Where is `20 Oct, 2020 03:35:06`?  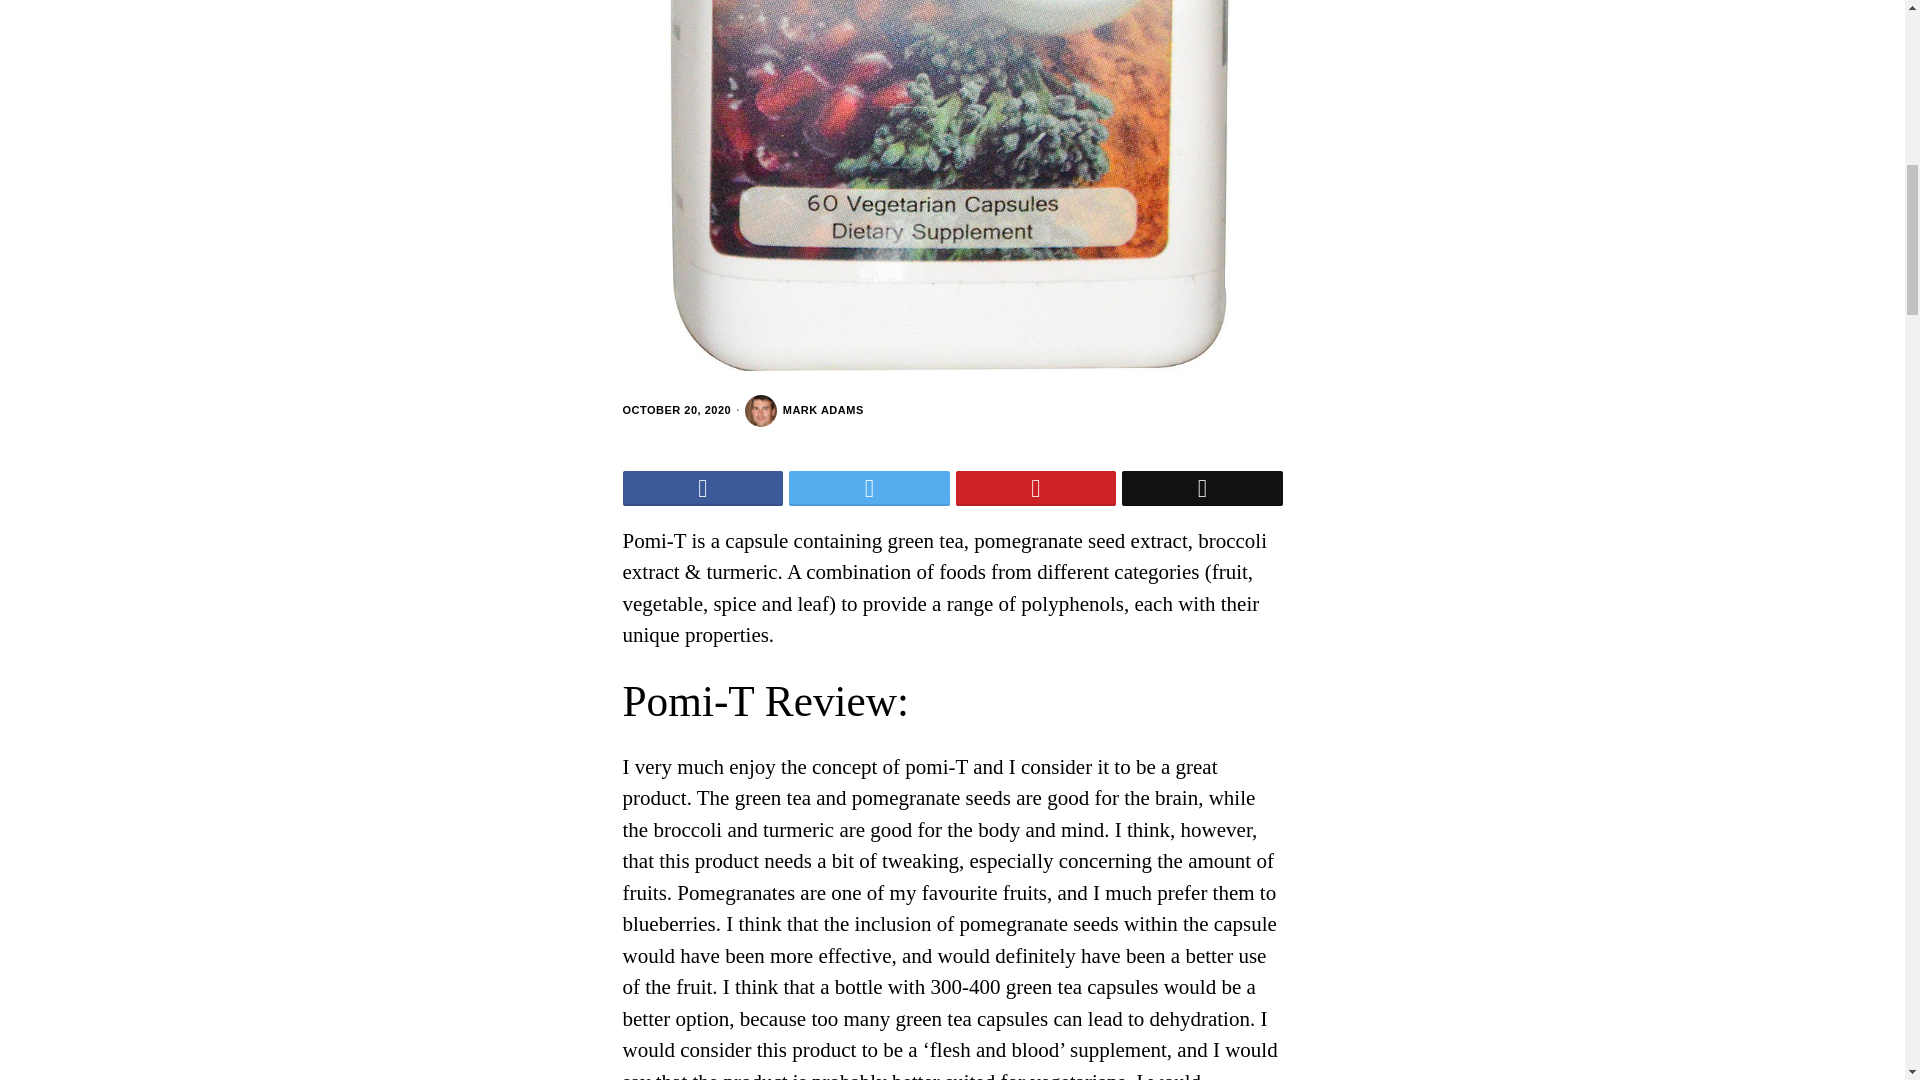 20 Oct, 2020 03:35:06 is located at coordinates (676, 410).